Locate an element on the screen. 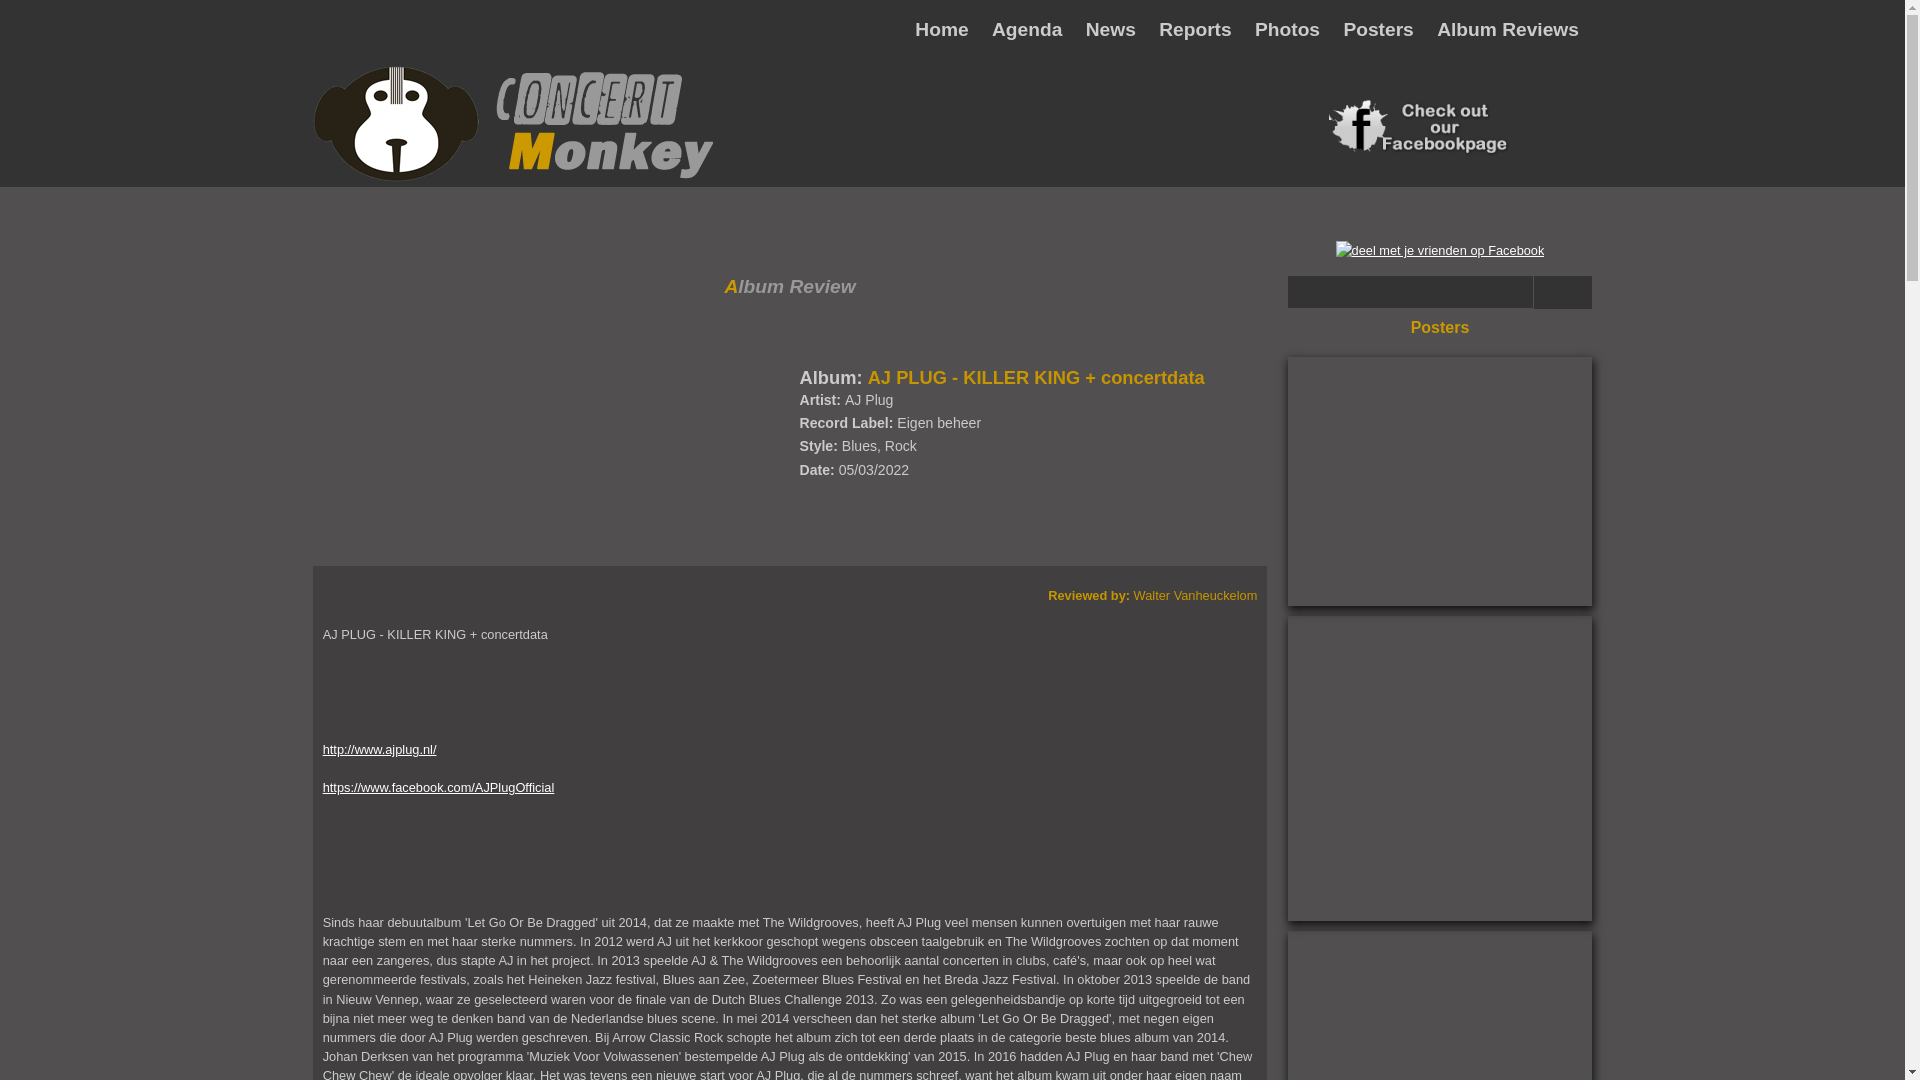 Image resolution: width=1920 pixels, height=1080 pixels. Agenda is located at coordinates (1027, 30).